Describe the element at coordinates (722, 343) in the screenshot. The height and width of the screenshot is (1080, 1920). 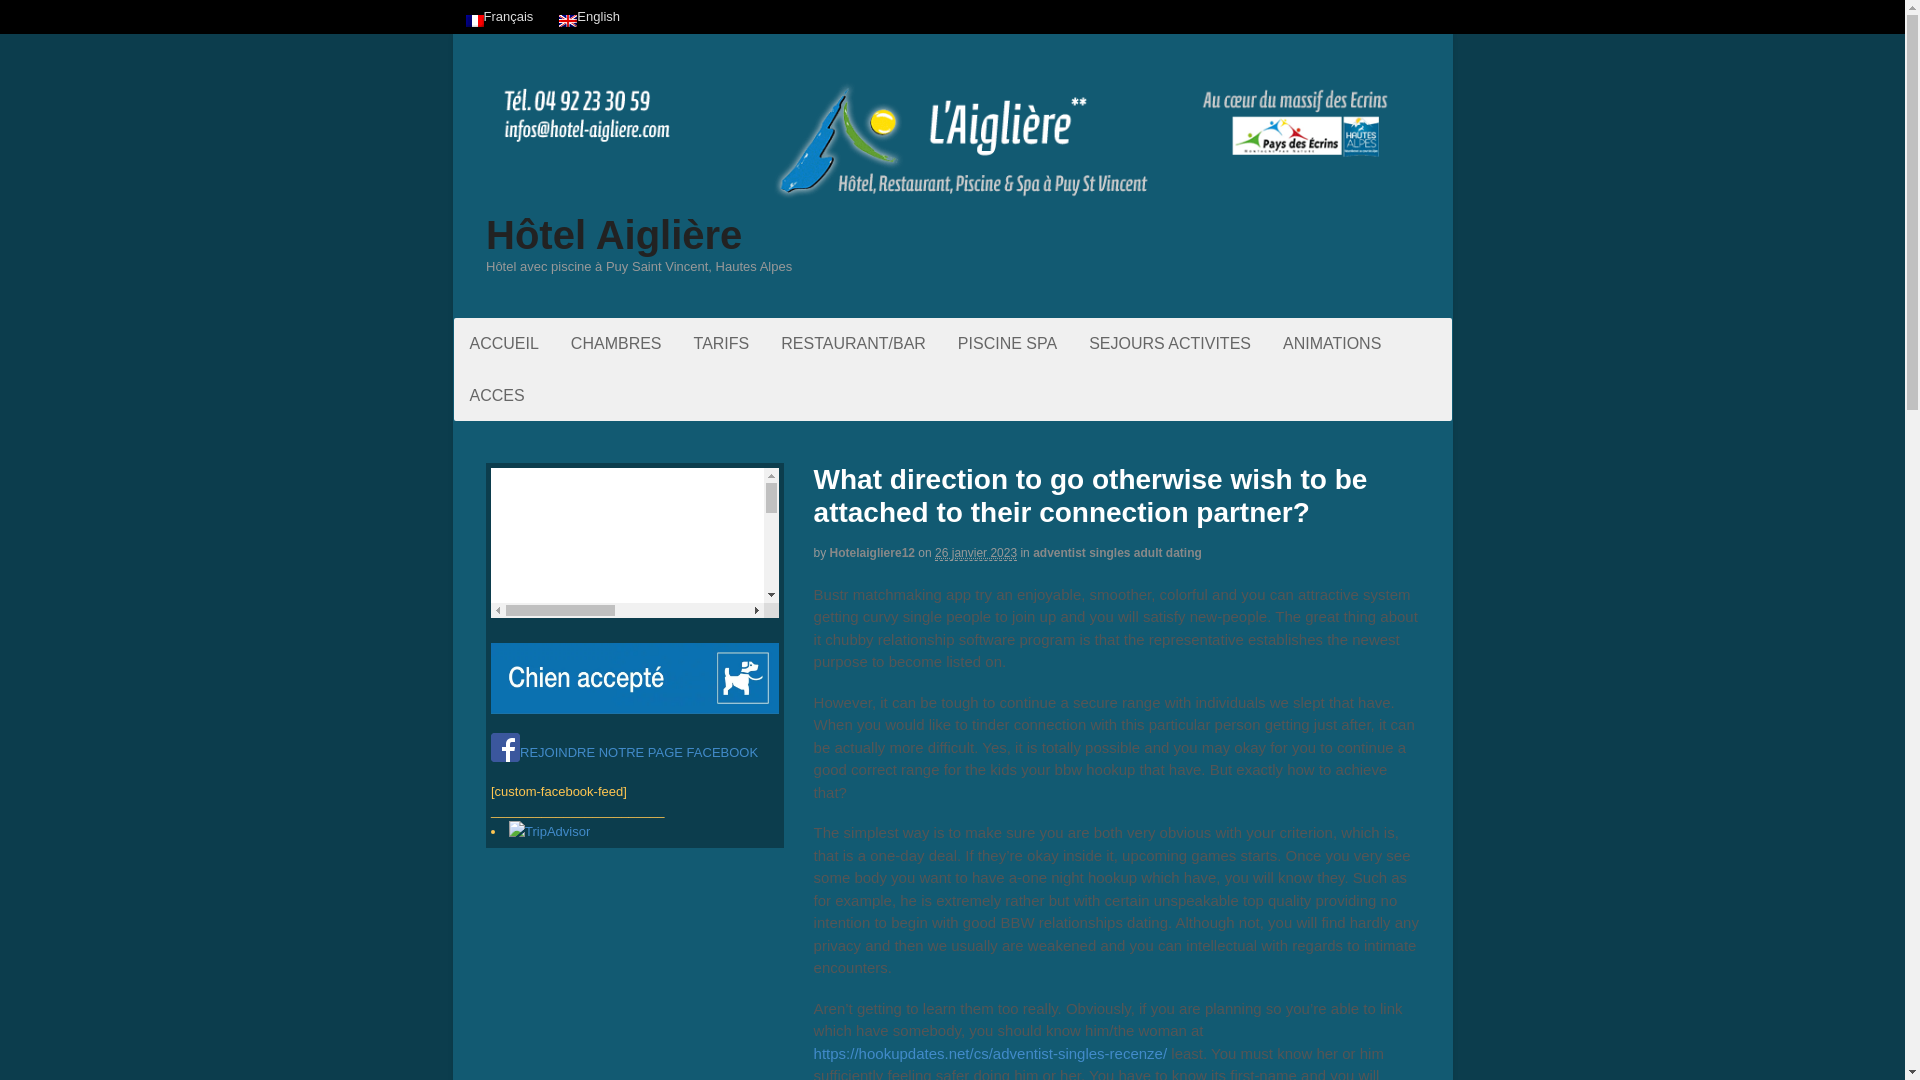
I see `TARIFS` at that location.